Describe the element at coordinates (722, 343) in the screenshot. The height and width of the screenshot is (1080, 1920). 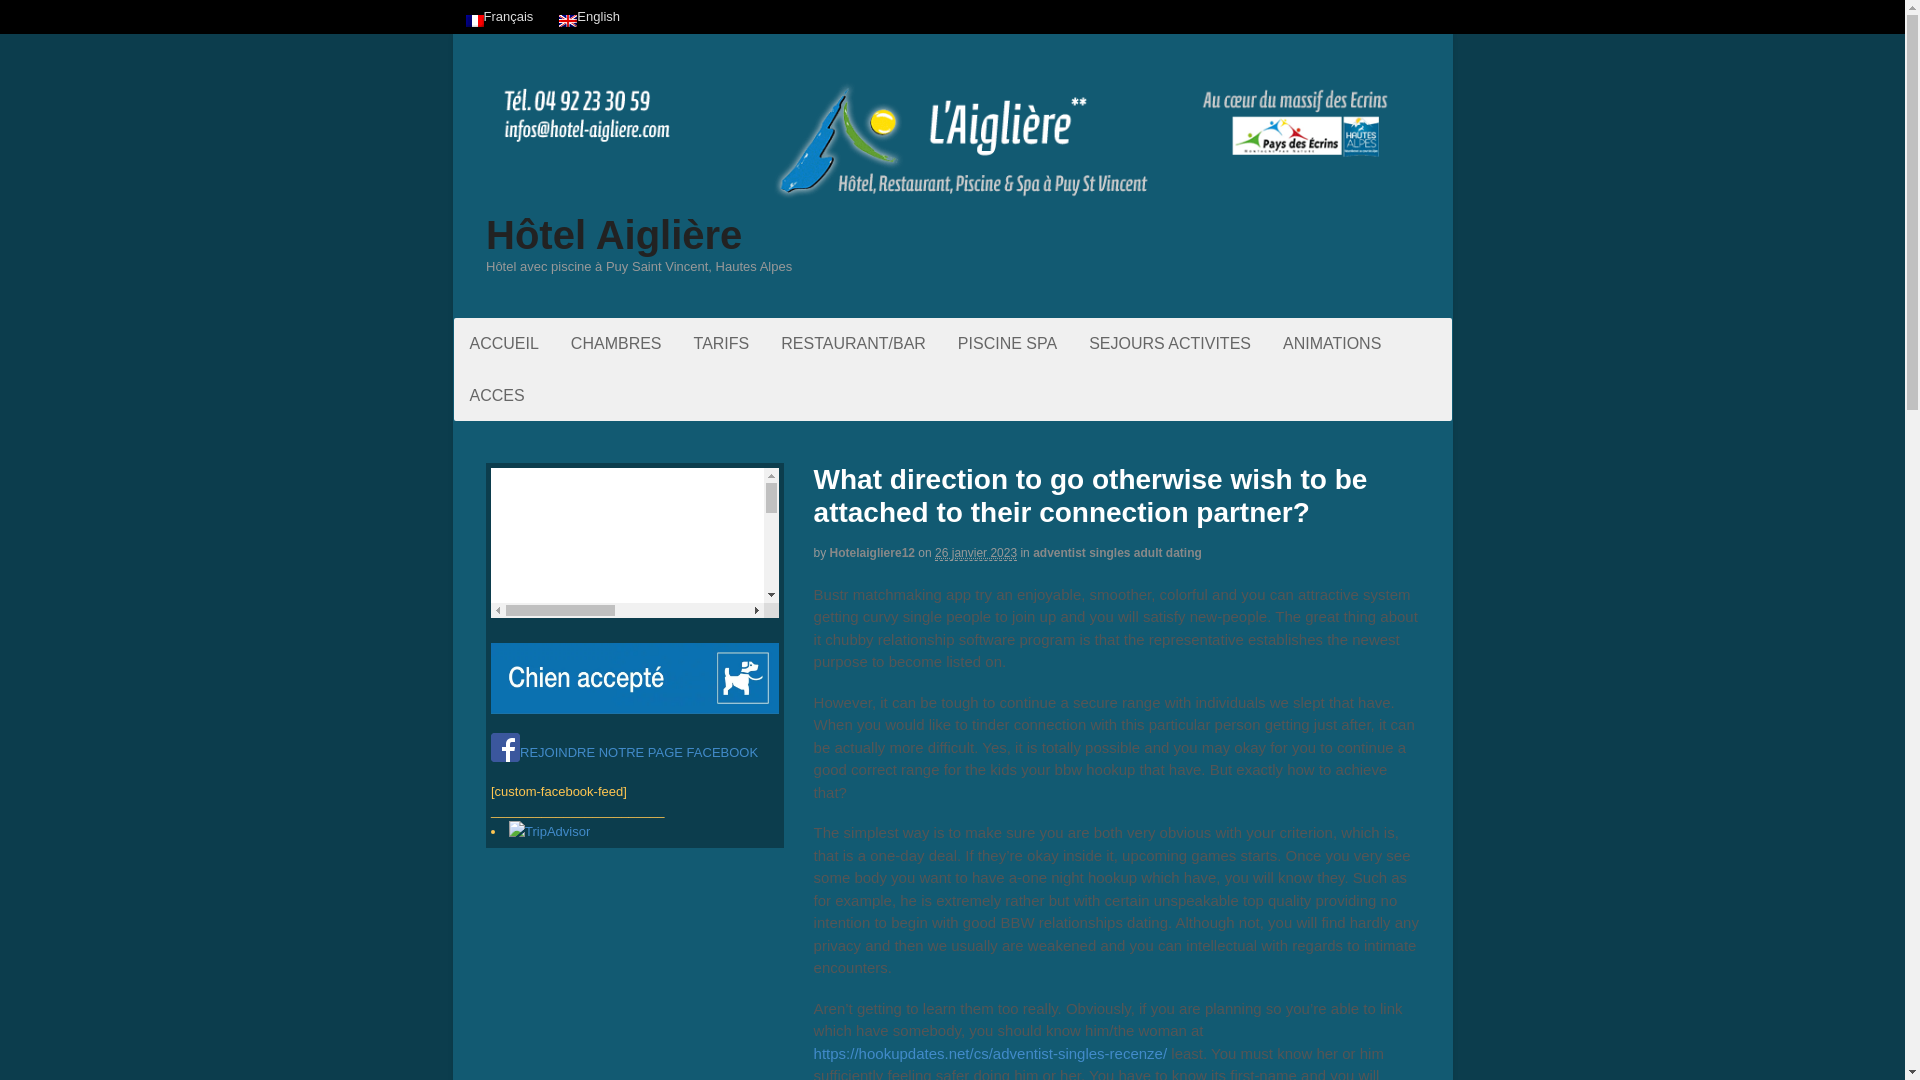
I see `TARIFS` at that location.